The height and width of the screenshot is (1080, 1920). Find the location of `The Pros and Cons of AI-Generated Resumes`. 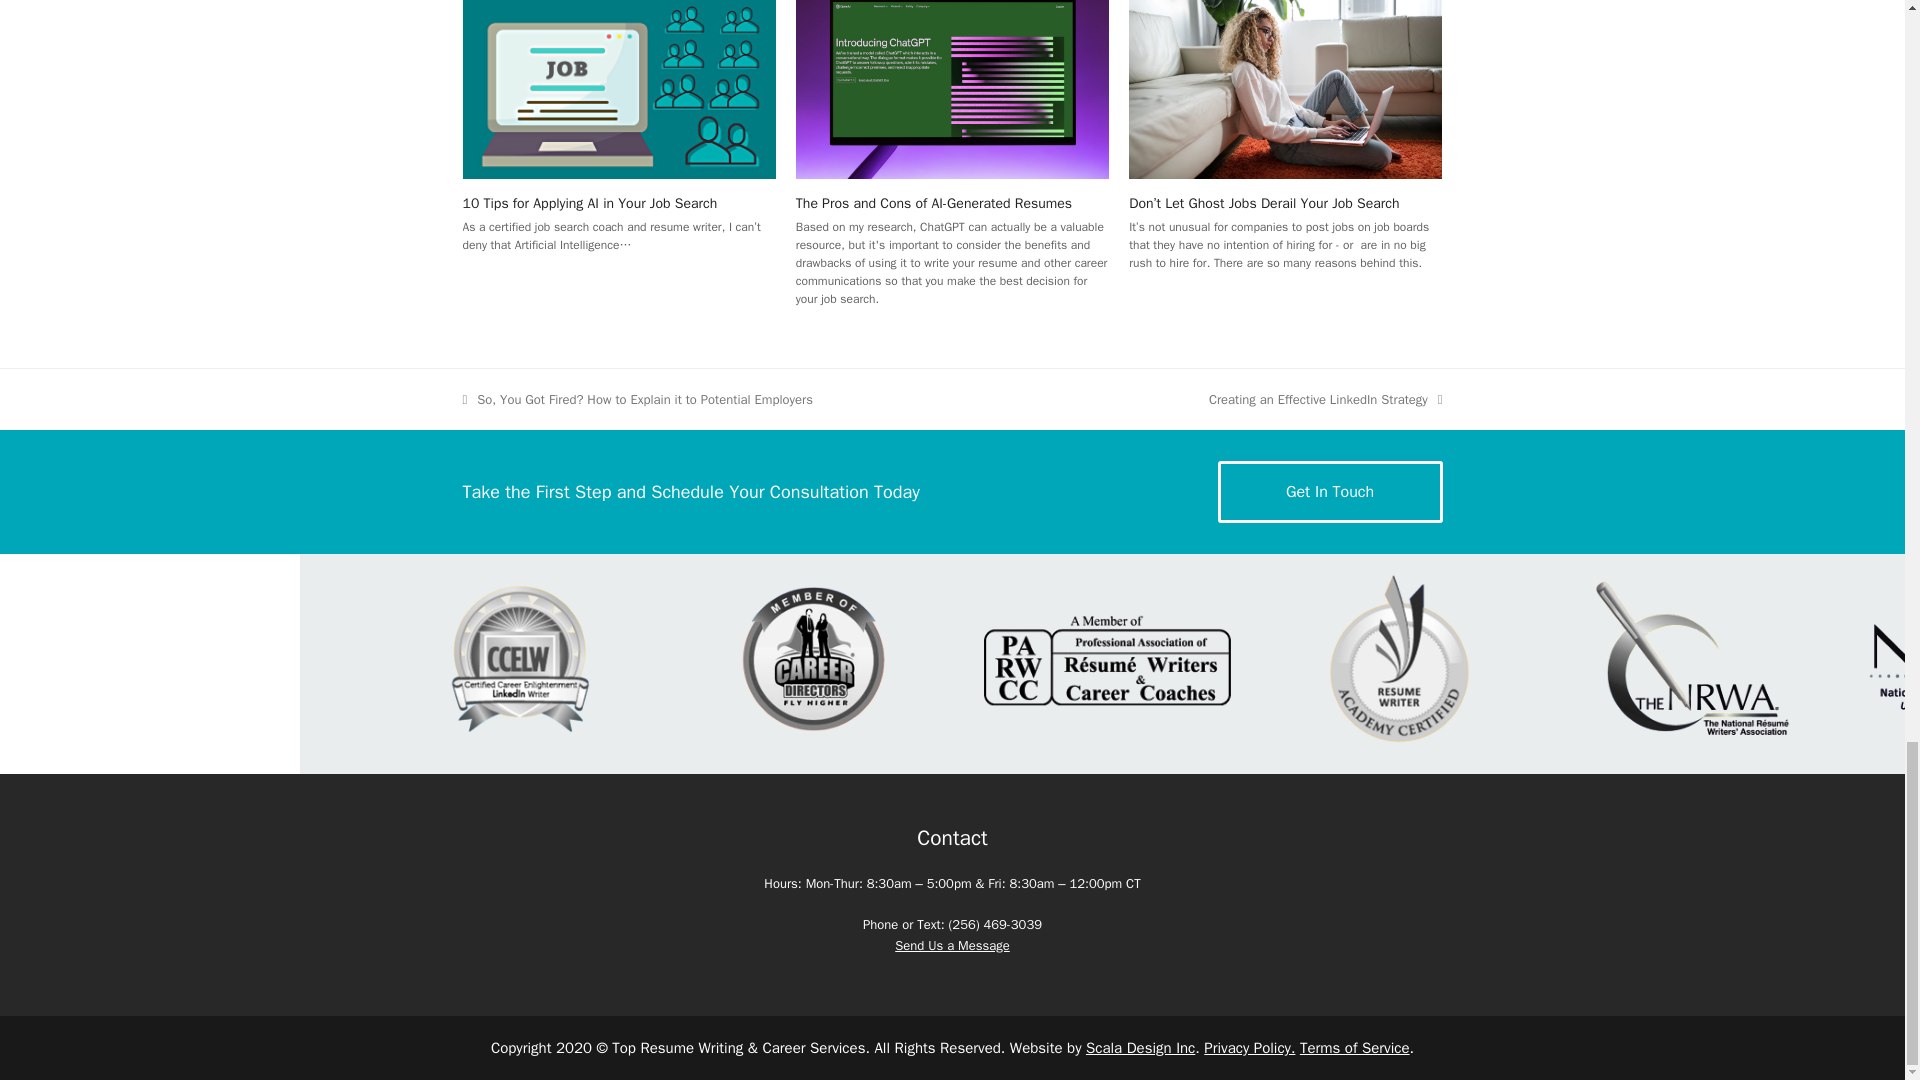

The Pros and Cons of AI-Generated Resumes is located at coordinates (589, 203).